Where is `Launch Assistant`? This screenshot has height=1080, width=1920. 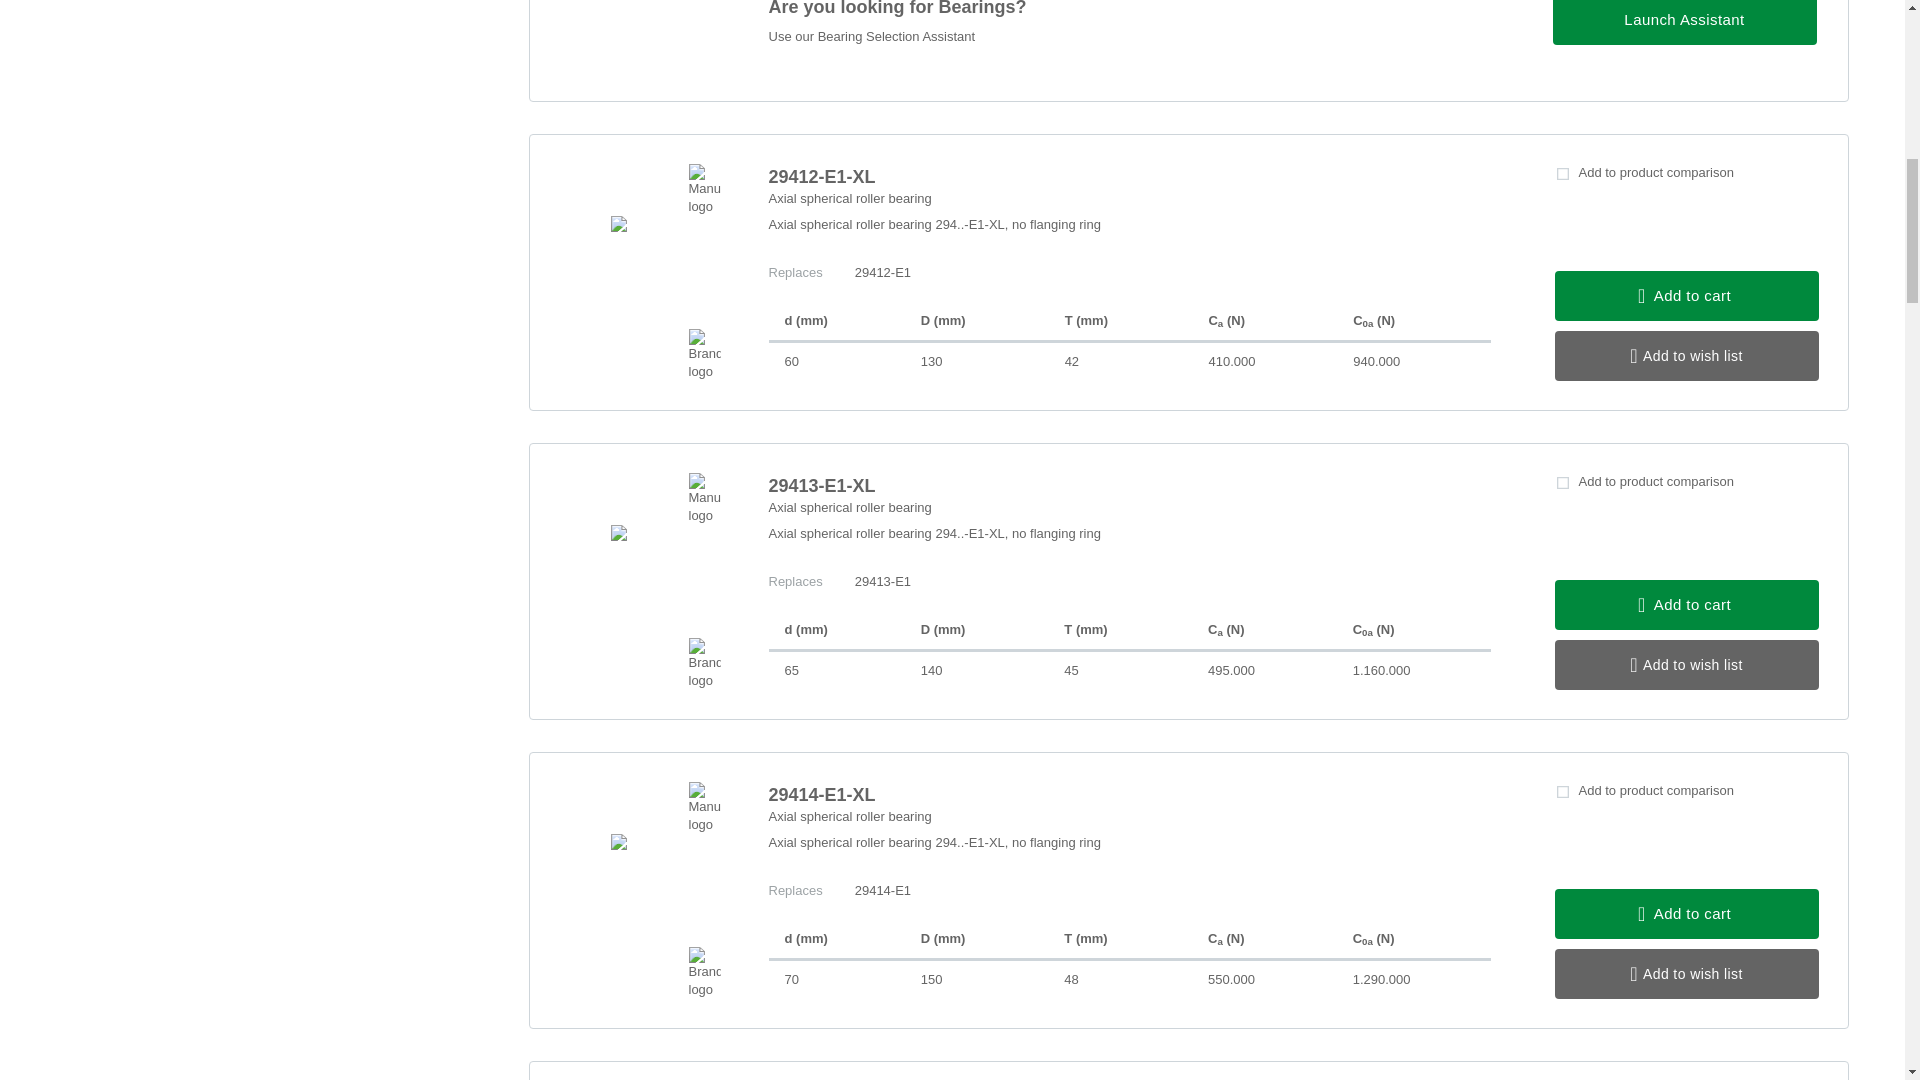
Launch Assistant is located at coordinates (1684, 22).